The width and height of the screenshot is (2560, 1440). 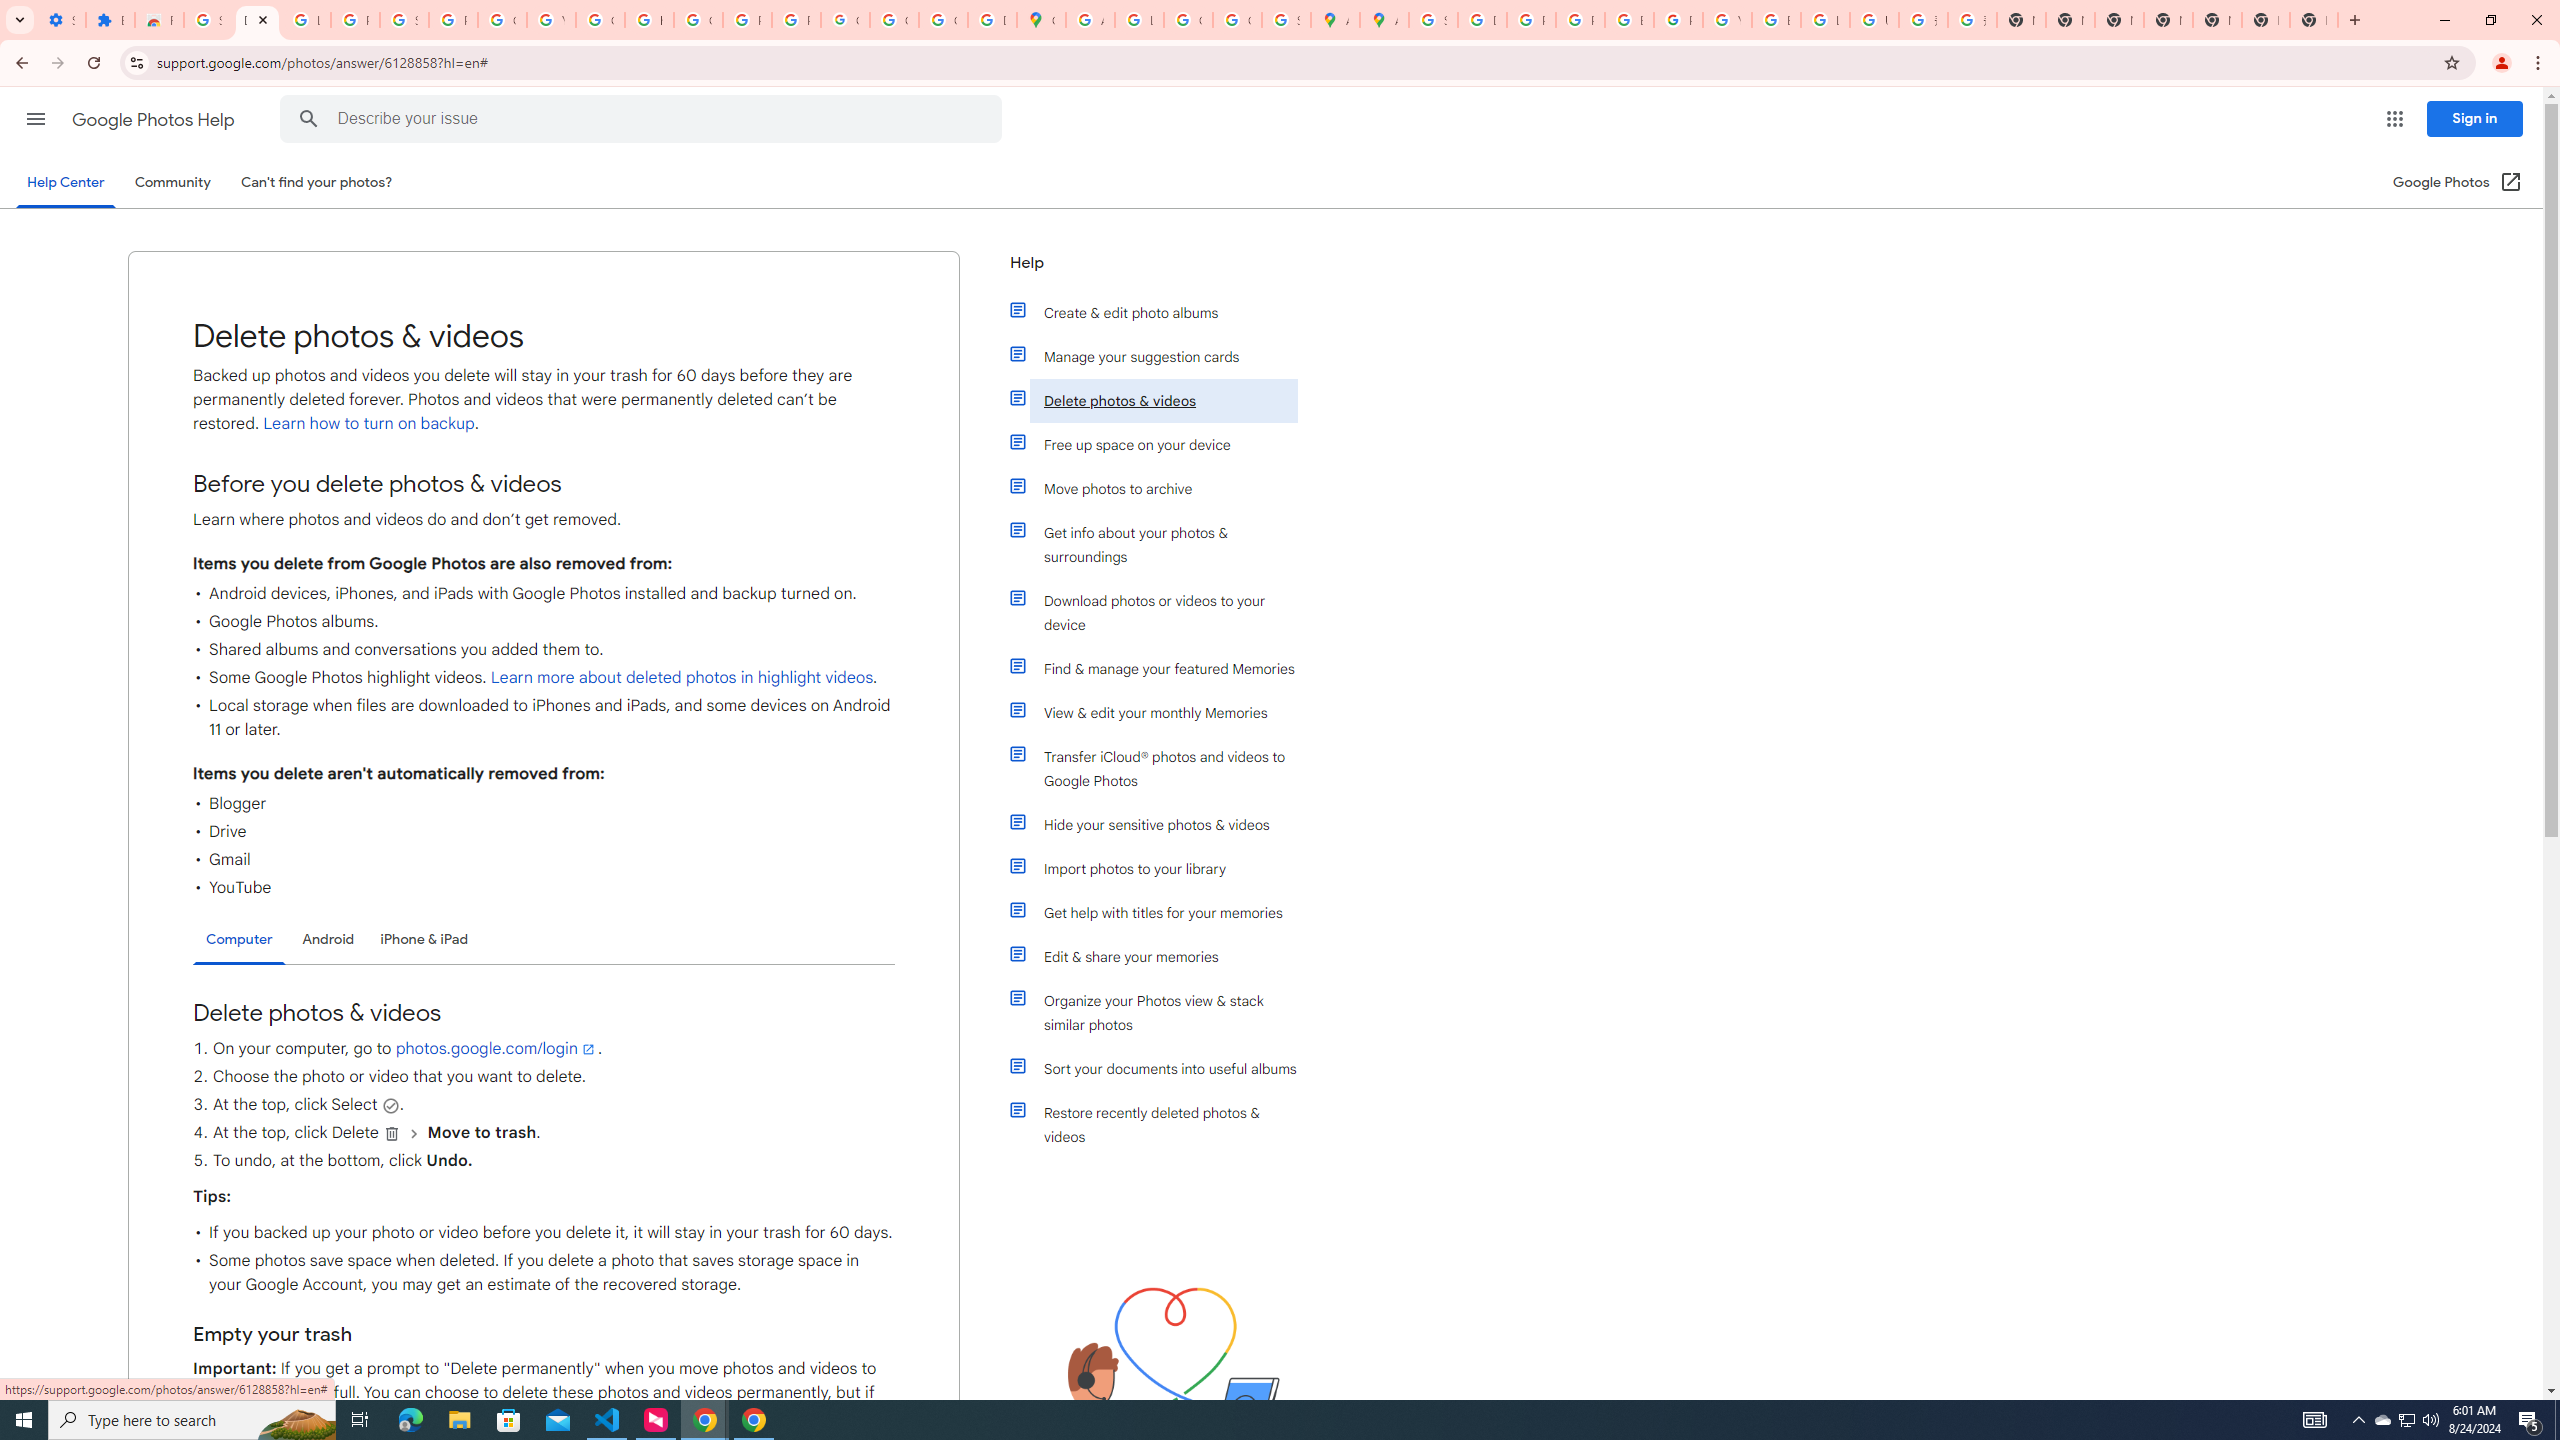 I want to click on and then, so click(x=414, y=1134).